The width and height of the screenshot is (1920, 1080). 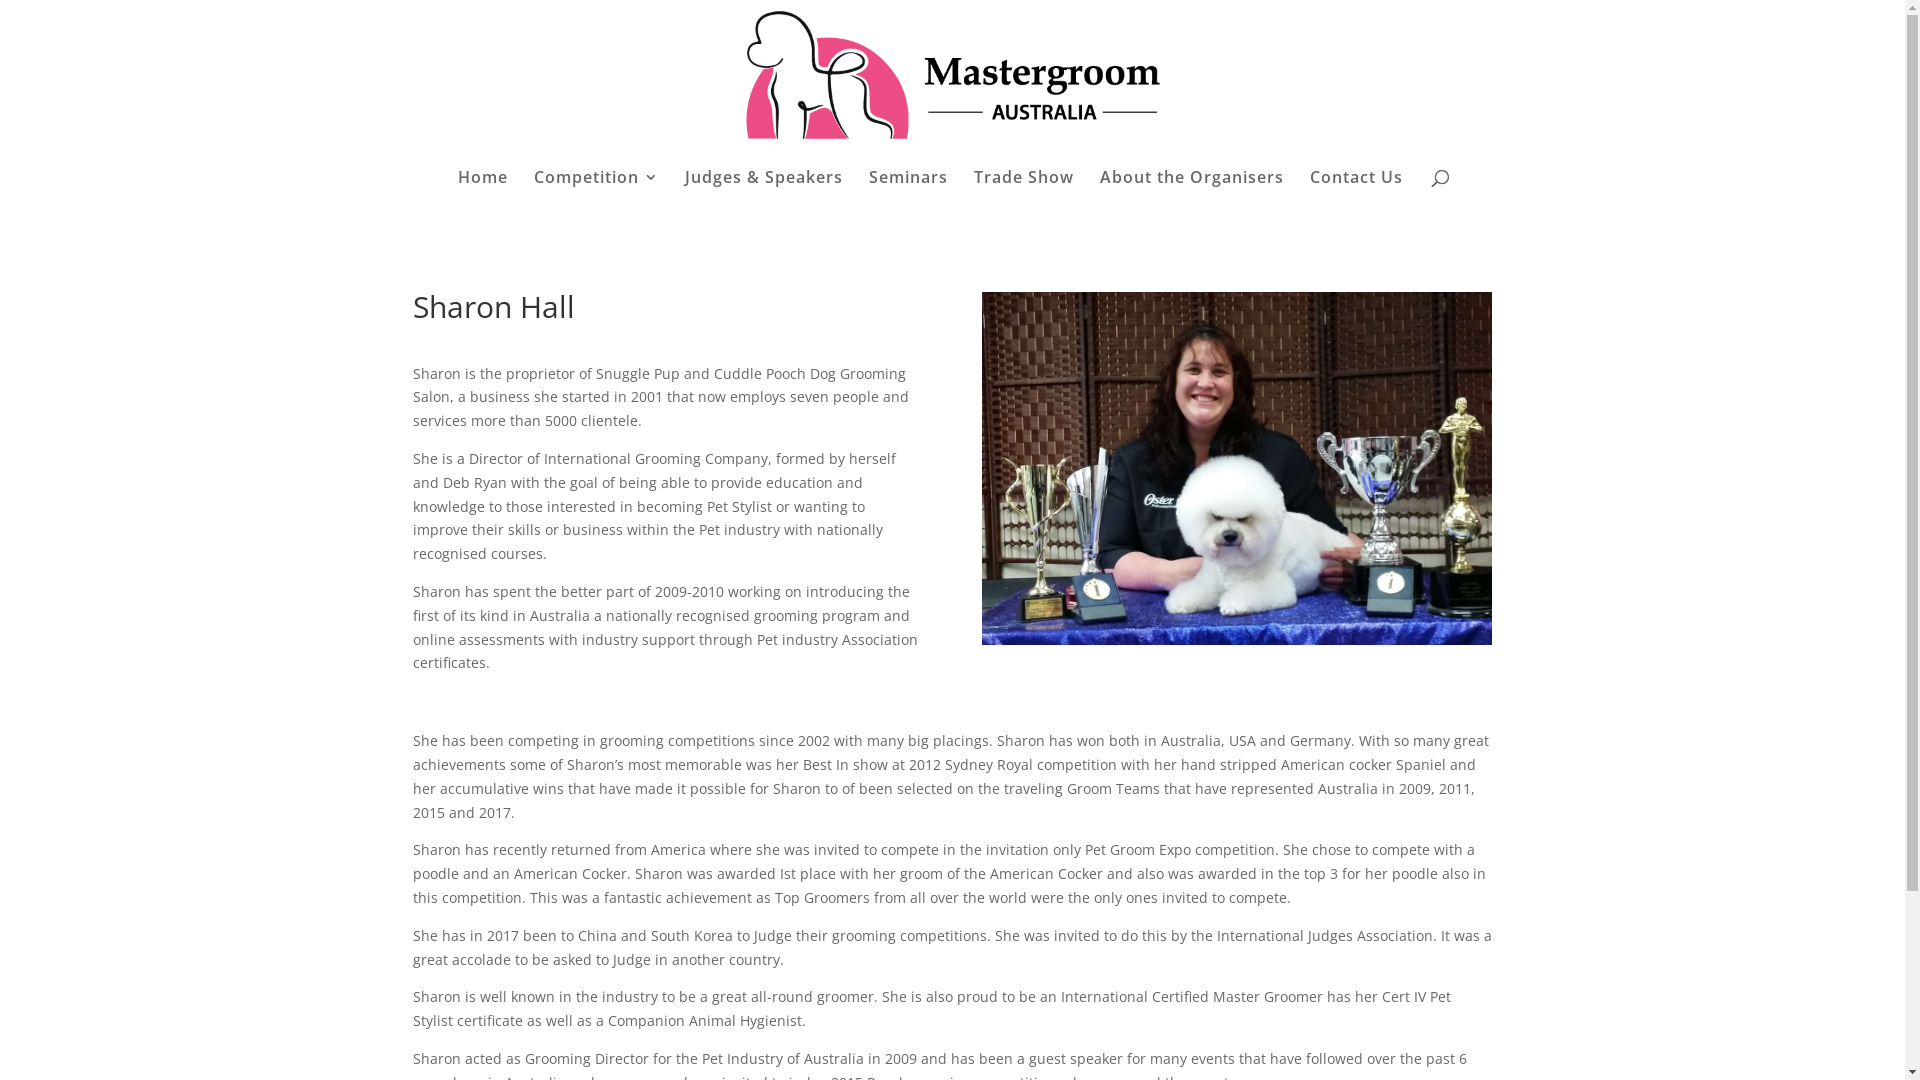 I want to click on Trade Show, so click(x=1024, y=190).